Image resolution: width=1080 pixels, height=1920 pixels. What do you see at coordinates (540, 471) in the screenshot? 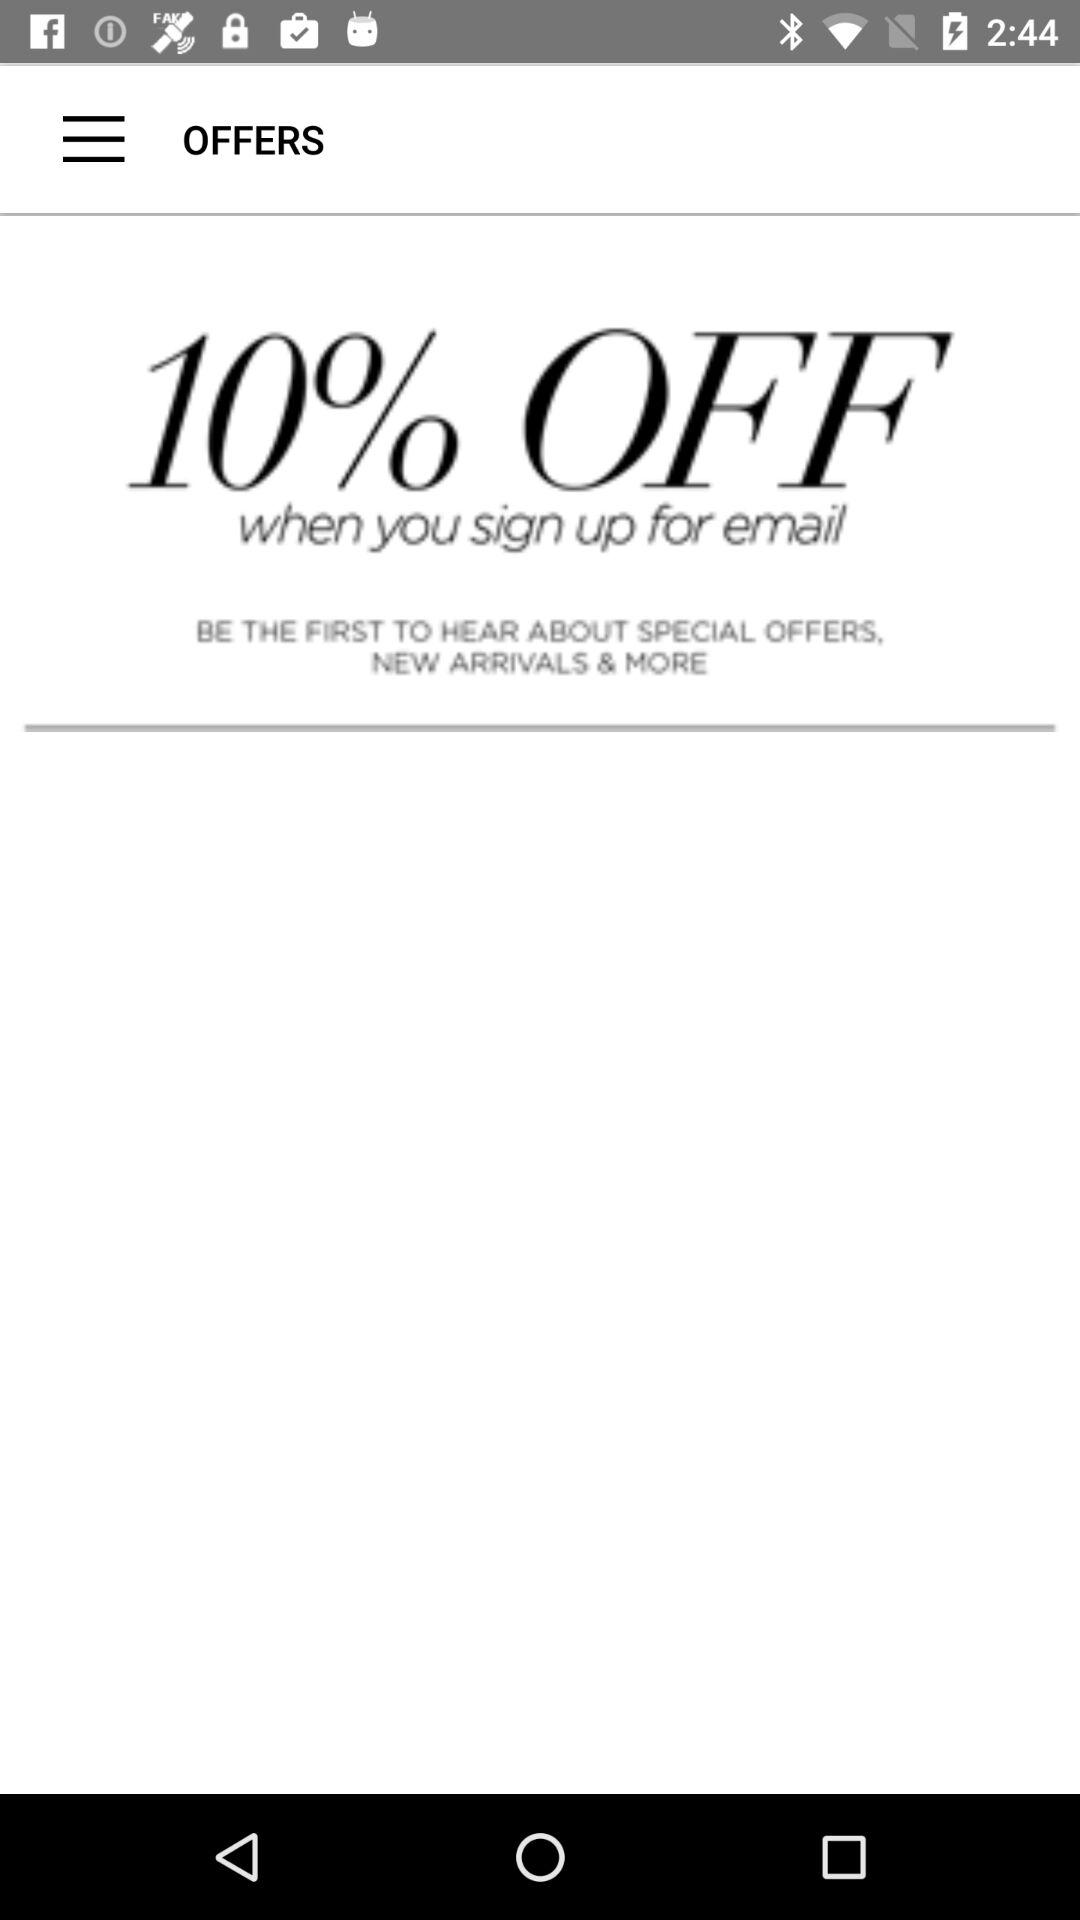
I see `advertisement` at bounding box center [540, 471].